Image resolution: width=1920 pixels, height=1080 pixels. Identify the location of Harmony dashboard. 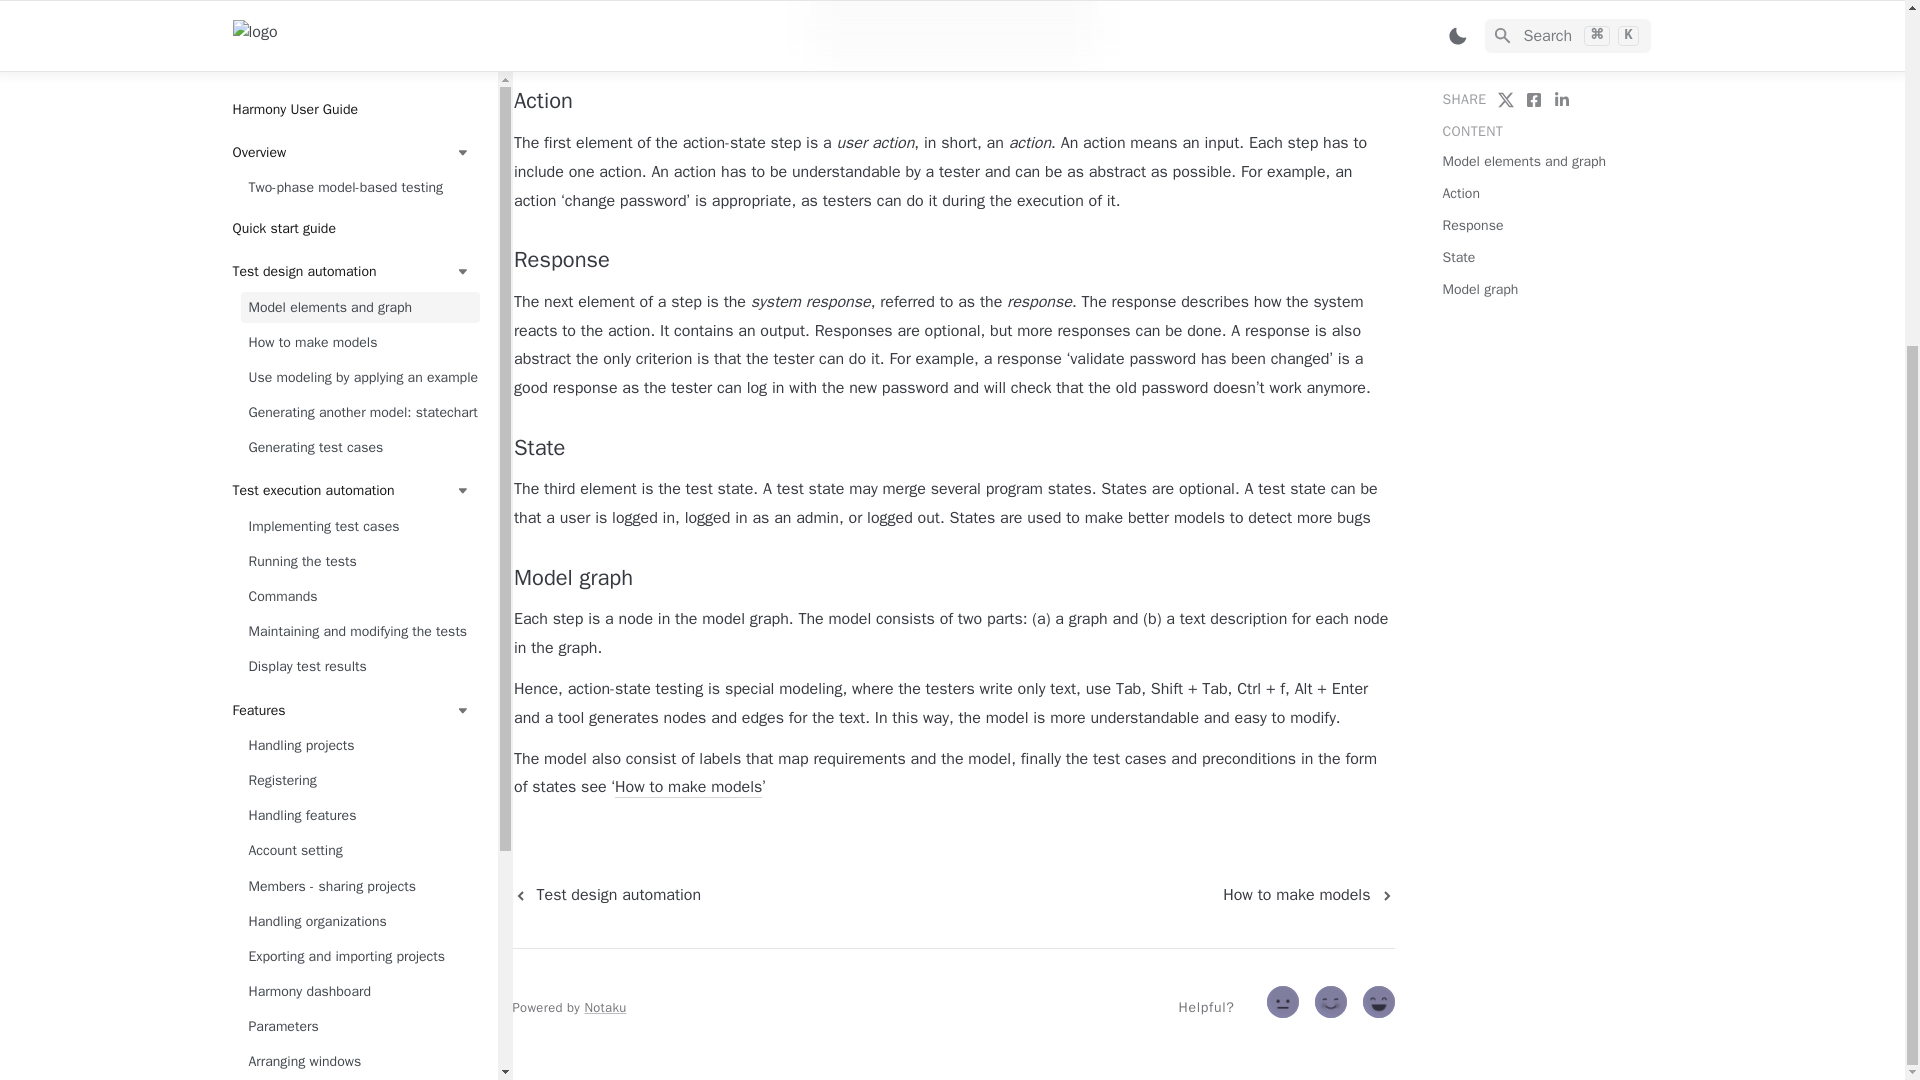
(359, 493).